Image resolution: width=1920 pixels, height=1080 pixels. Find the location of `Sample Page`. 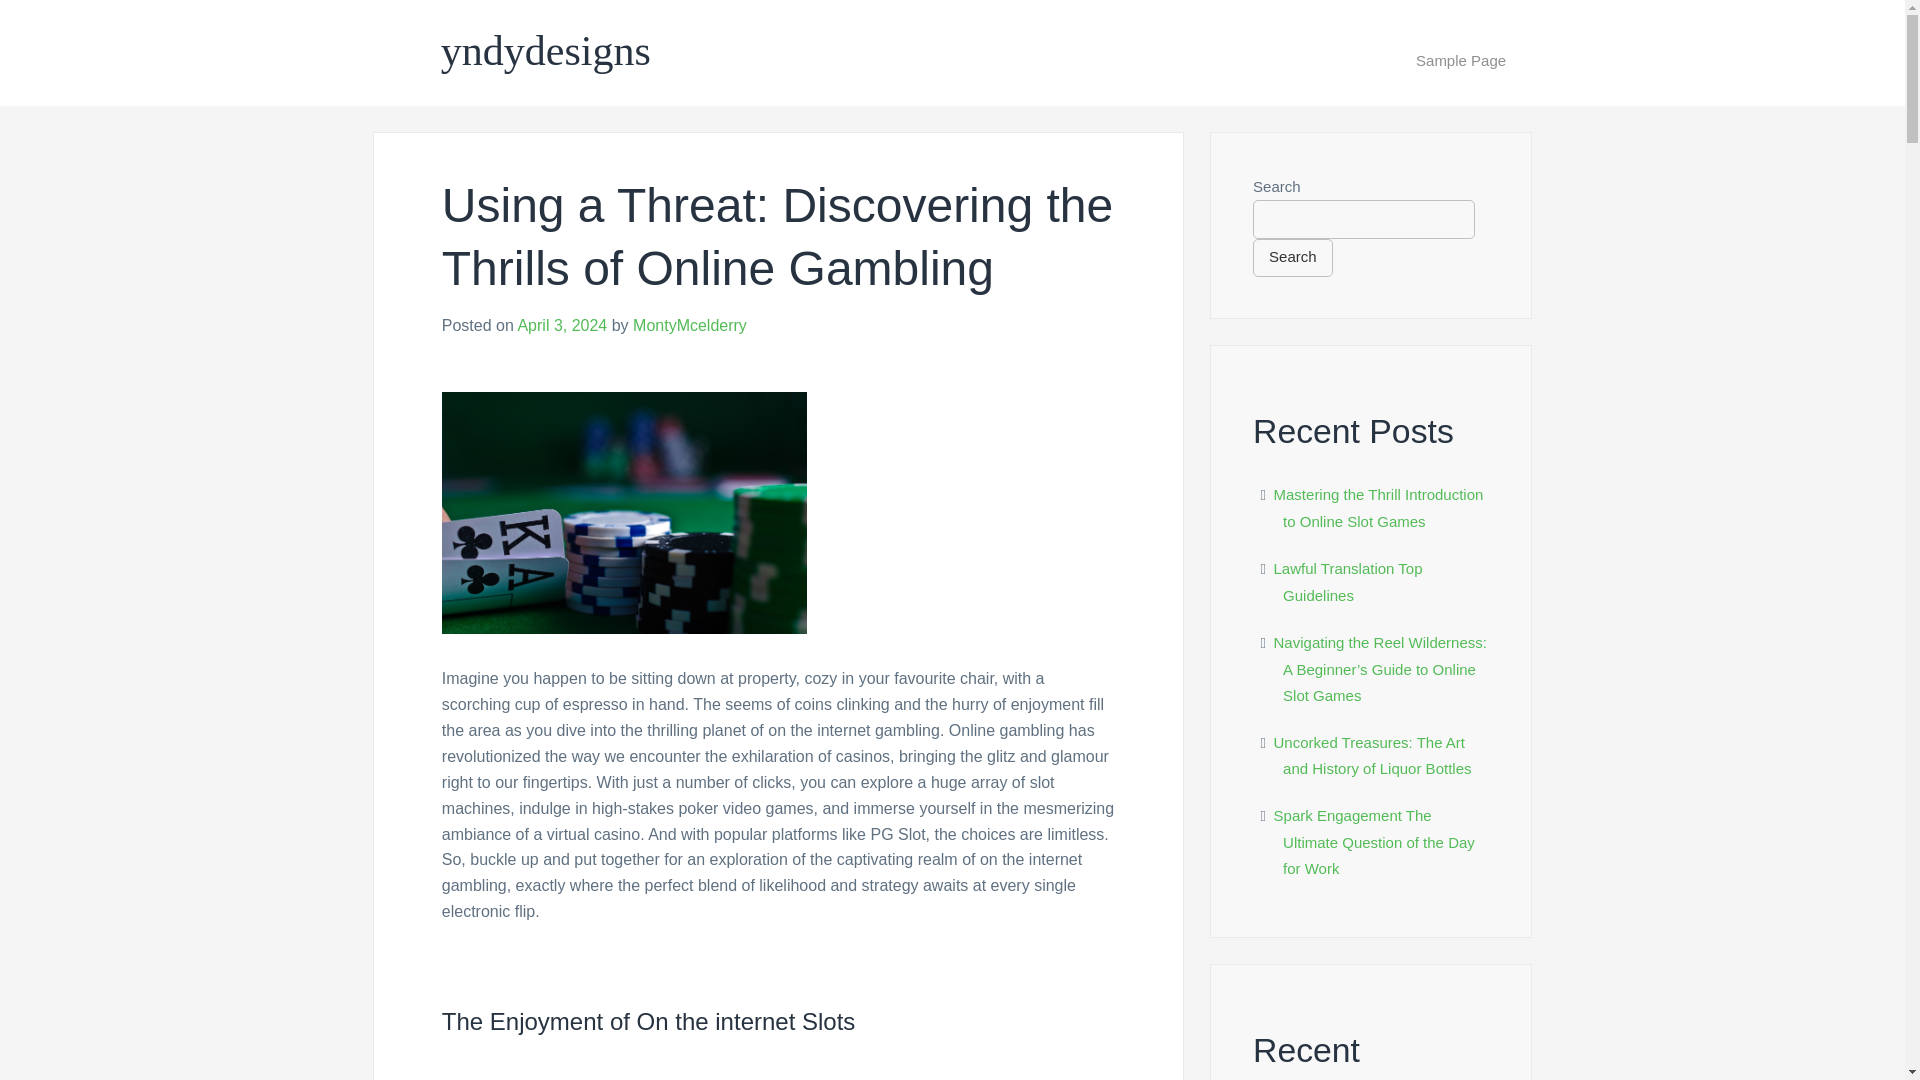

Sample Page is located at coordinates (1461, 60).